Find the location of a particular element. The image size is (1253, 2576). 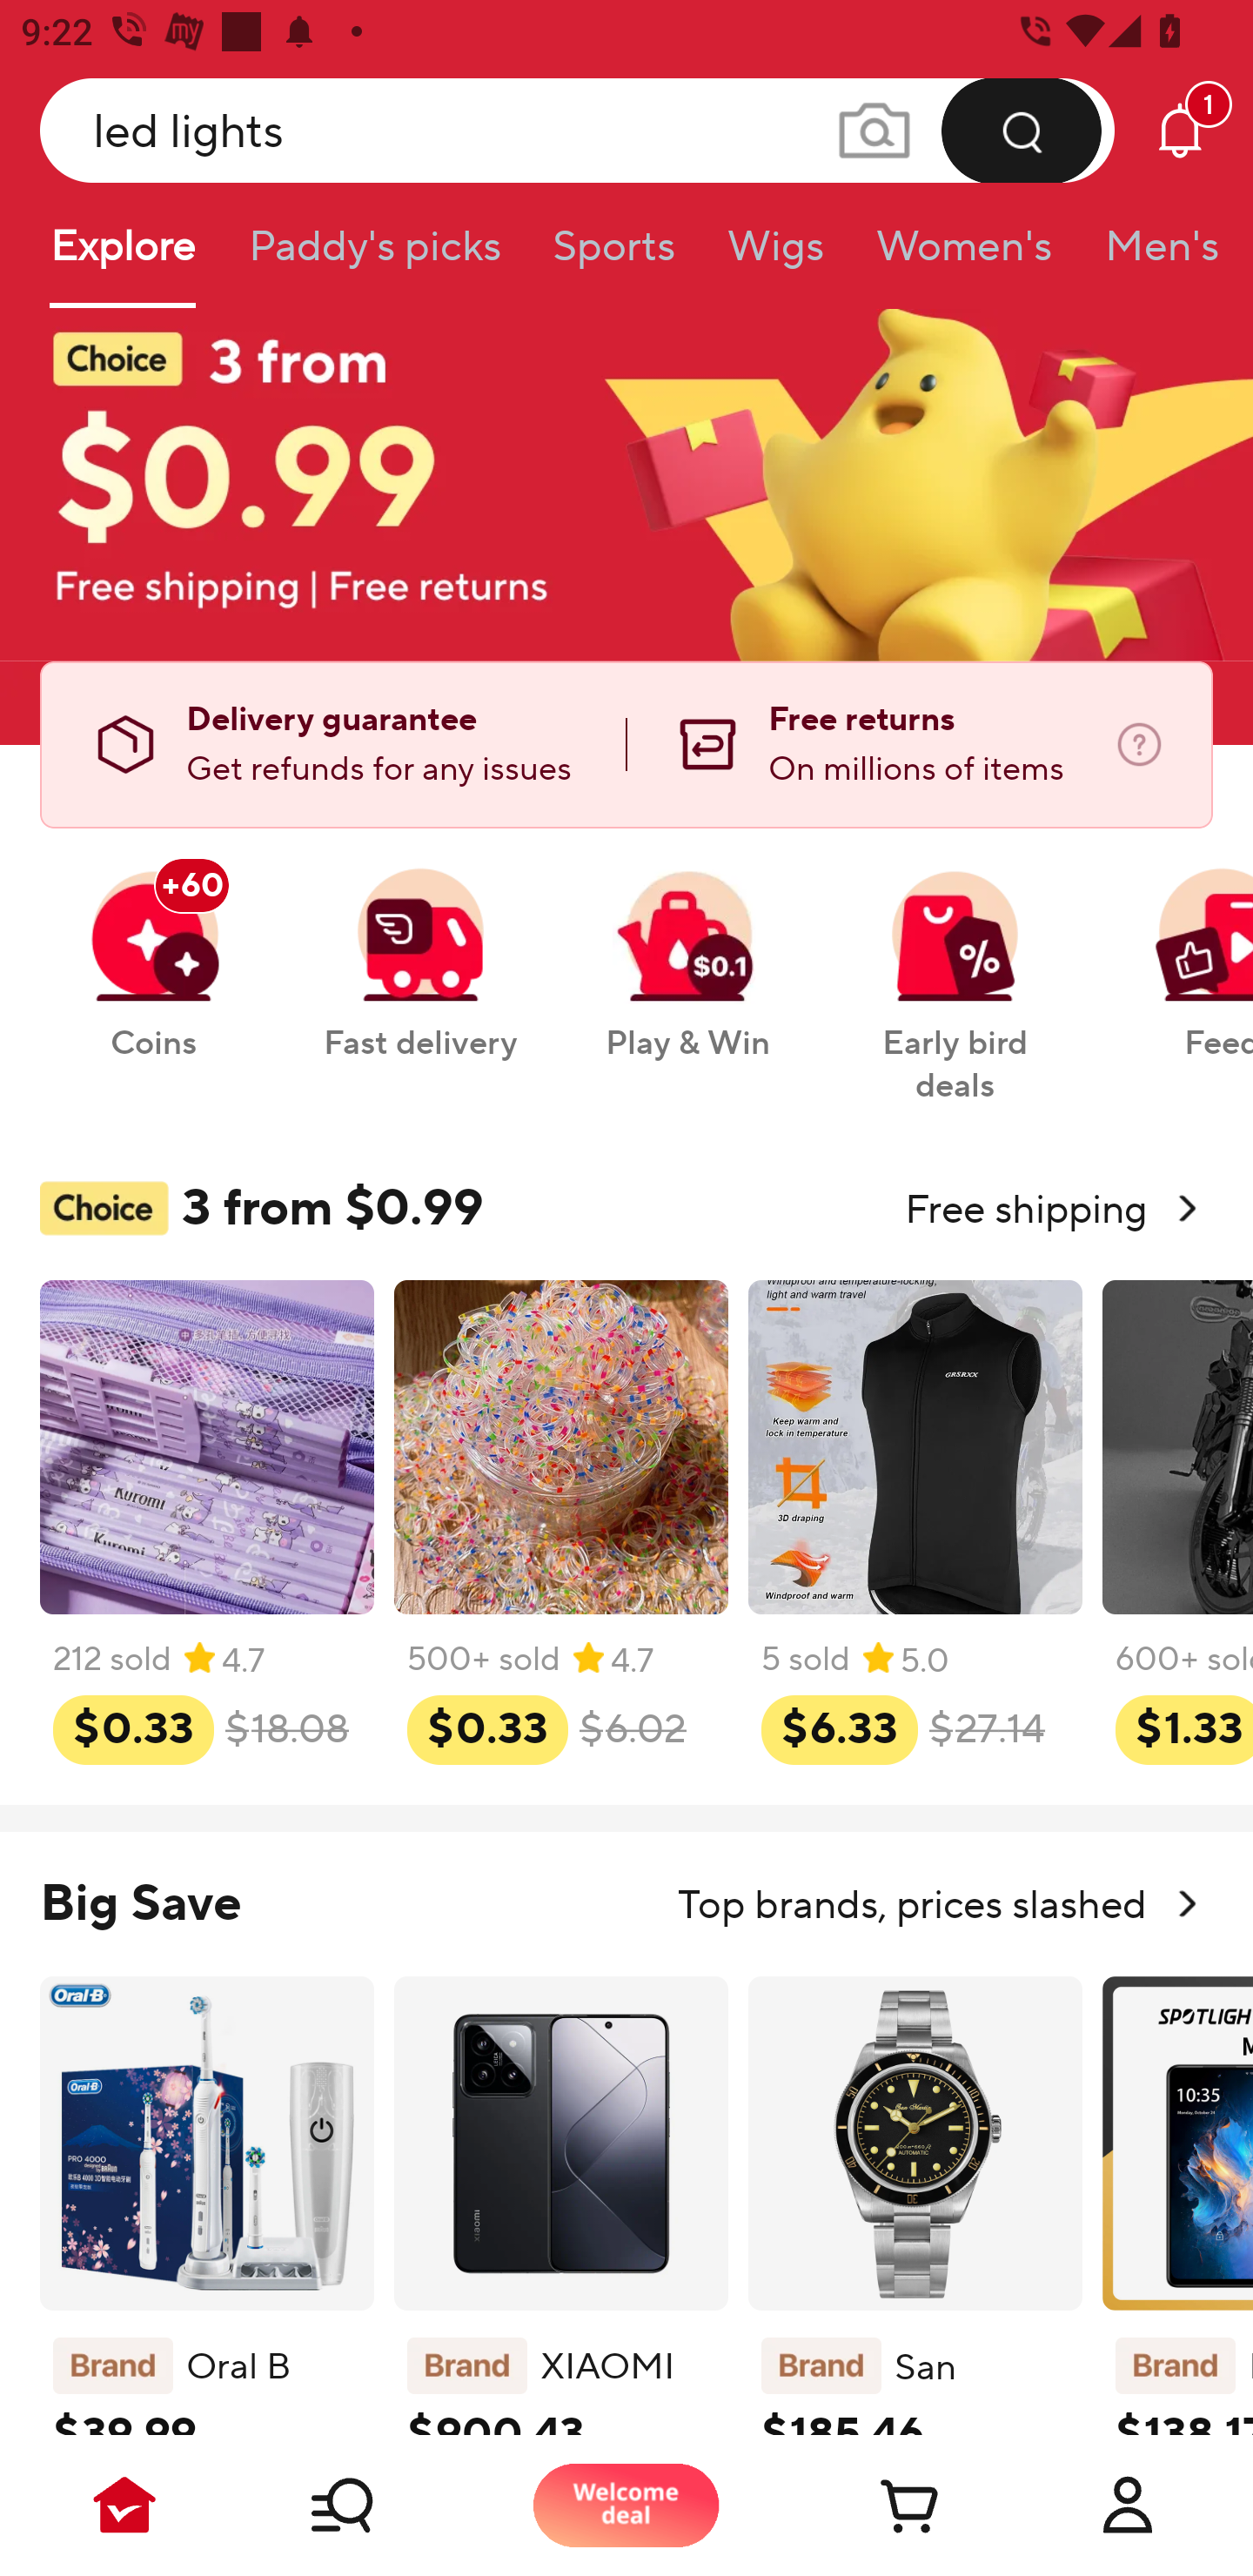

Cart is located at coordinates (877, 2505).